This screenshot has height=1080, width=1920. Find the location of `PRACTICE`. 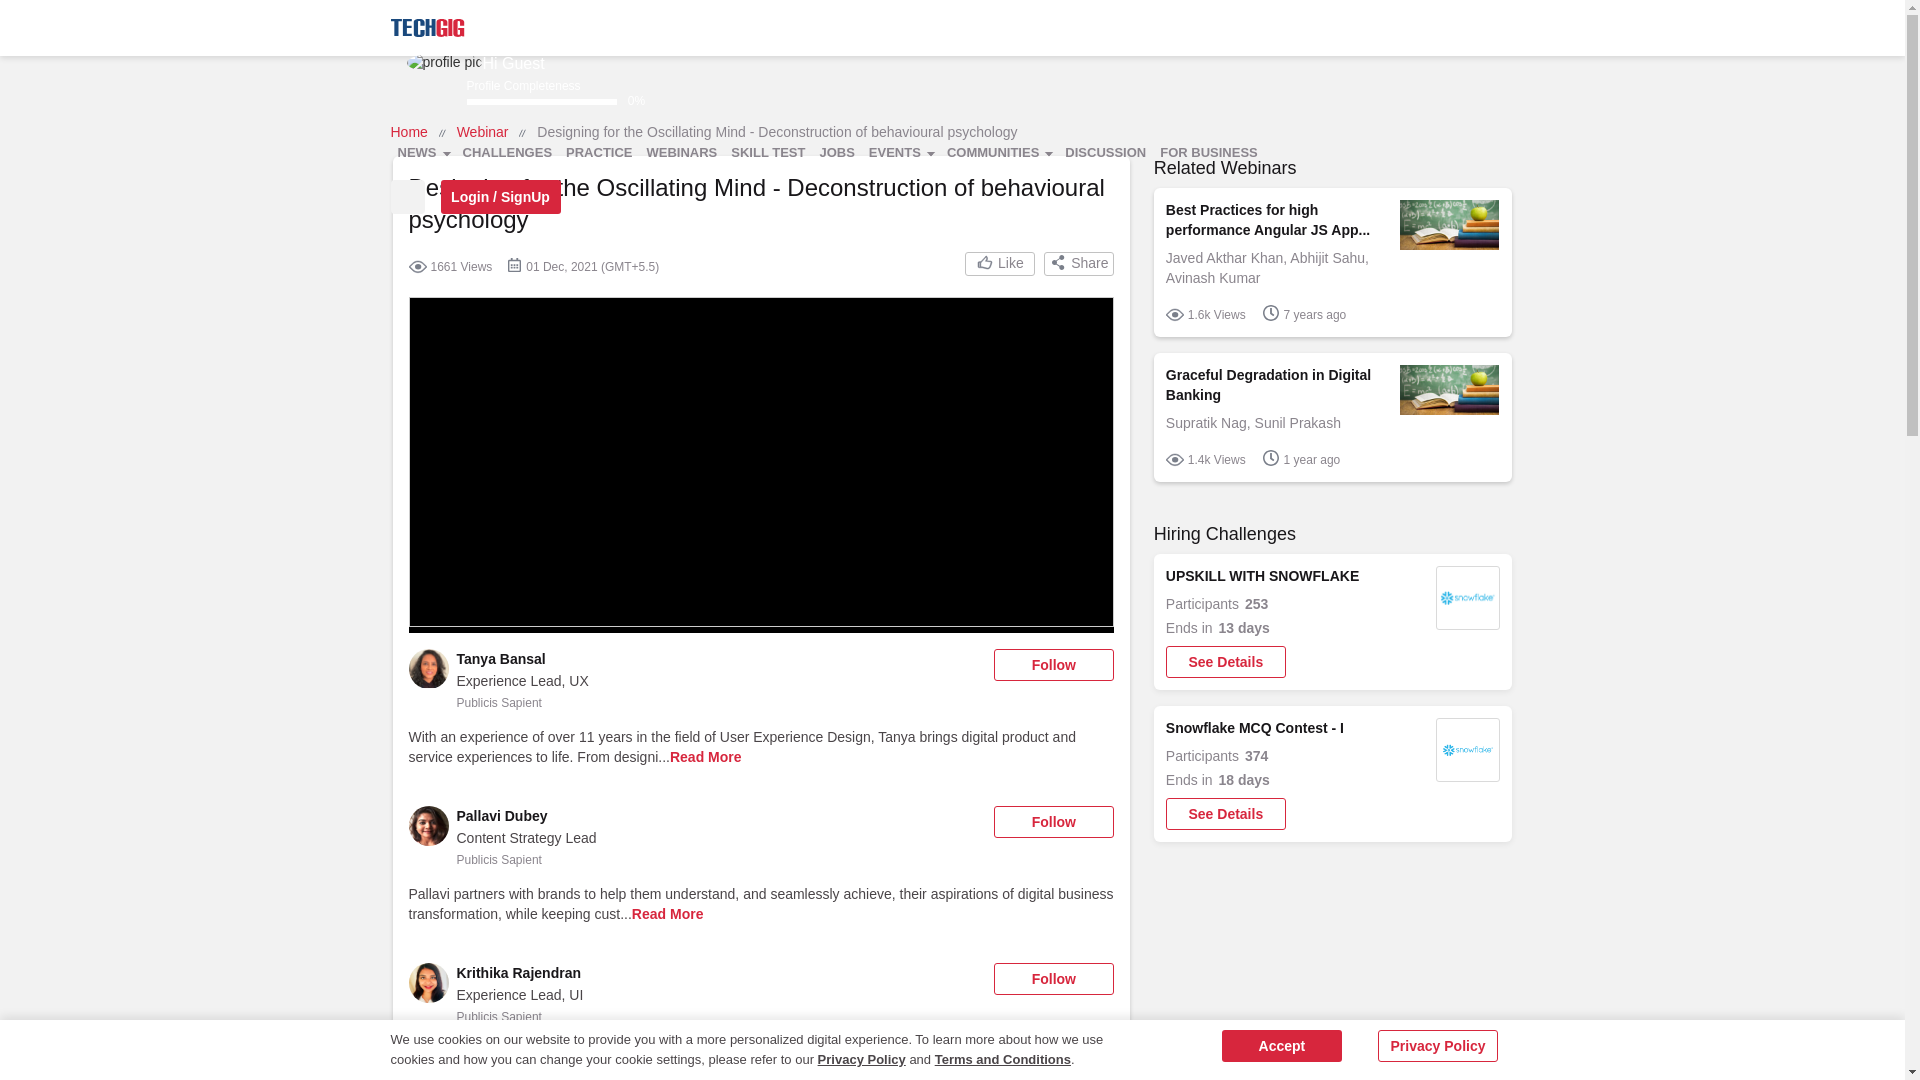

PRACTICE is located at coordinates (598, 153).